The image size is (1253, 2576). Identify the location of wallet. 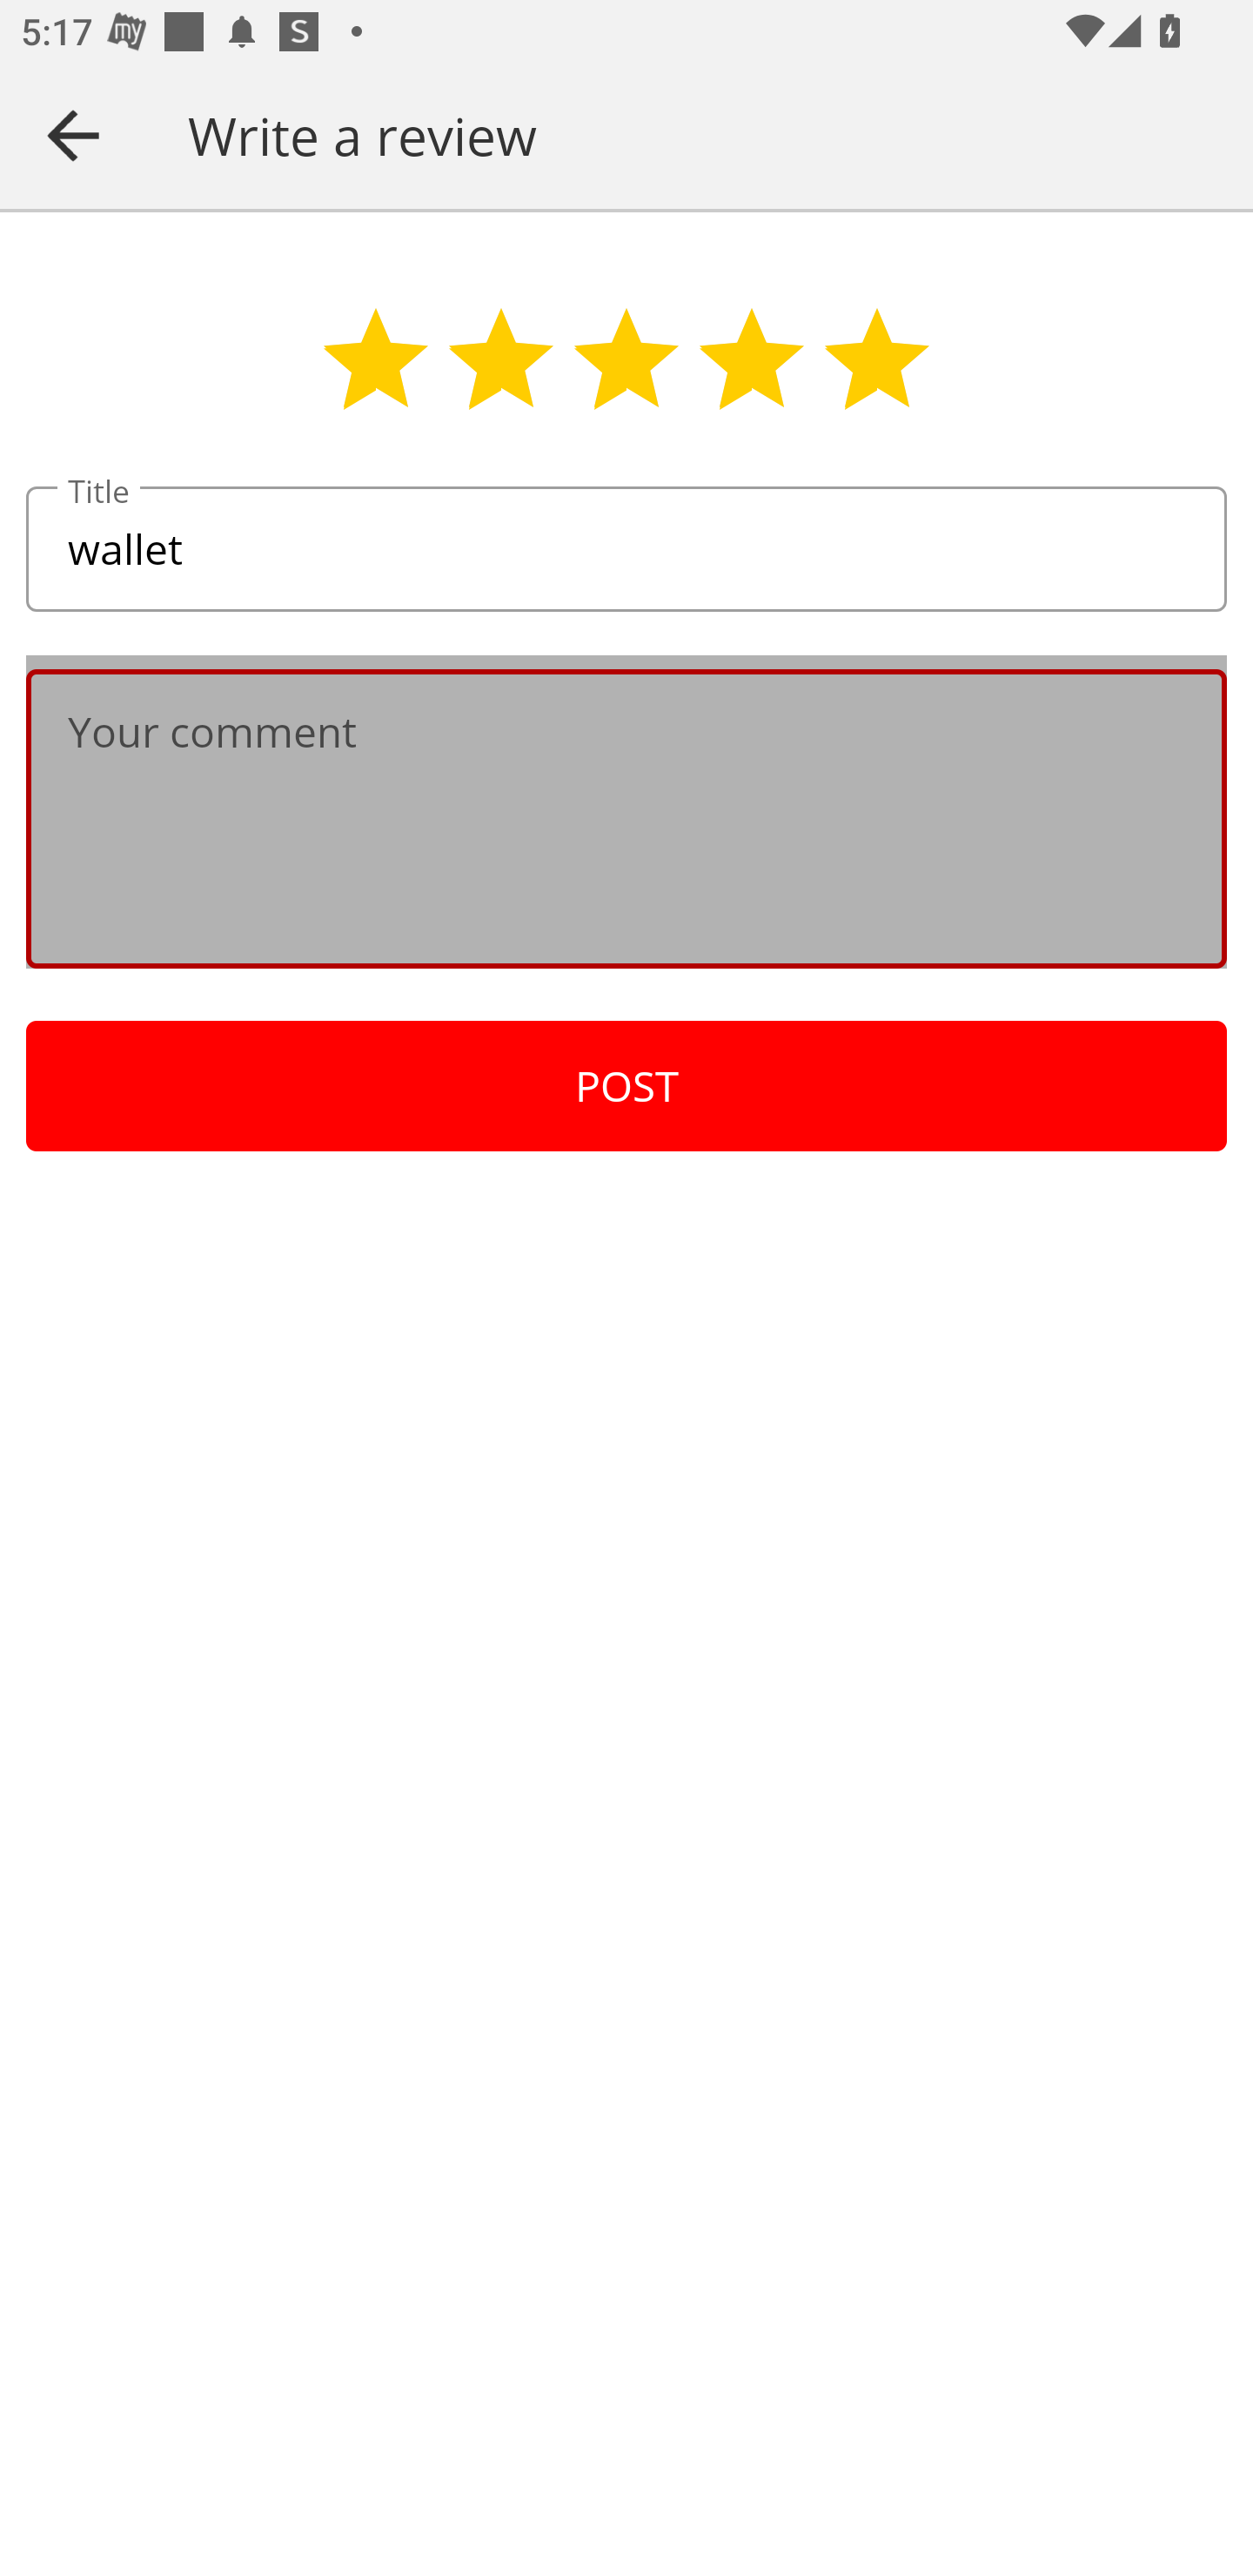
(626, 550).